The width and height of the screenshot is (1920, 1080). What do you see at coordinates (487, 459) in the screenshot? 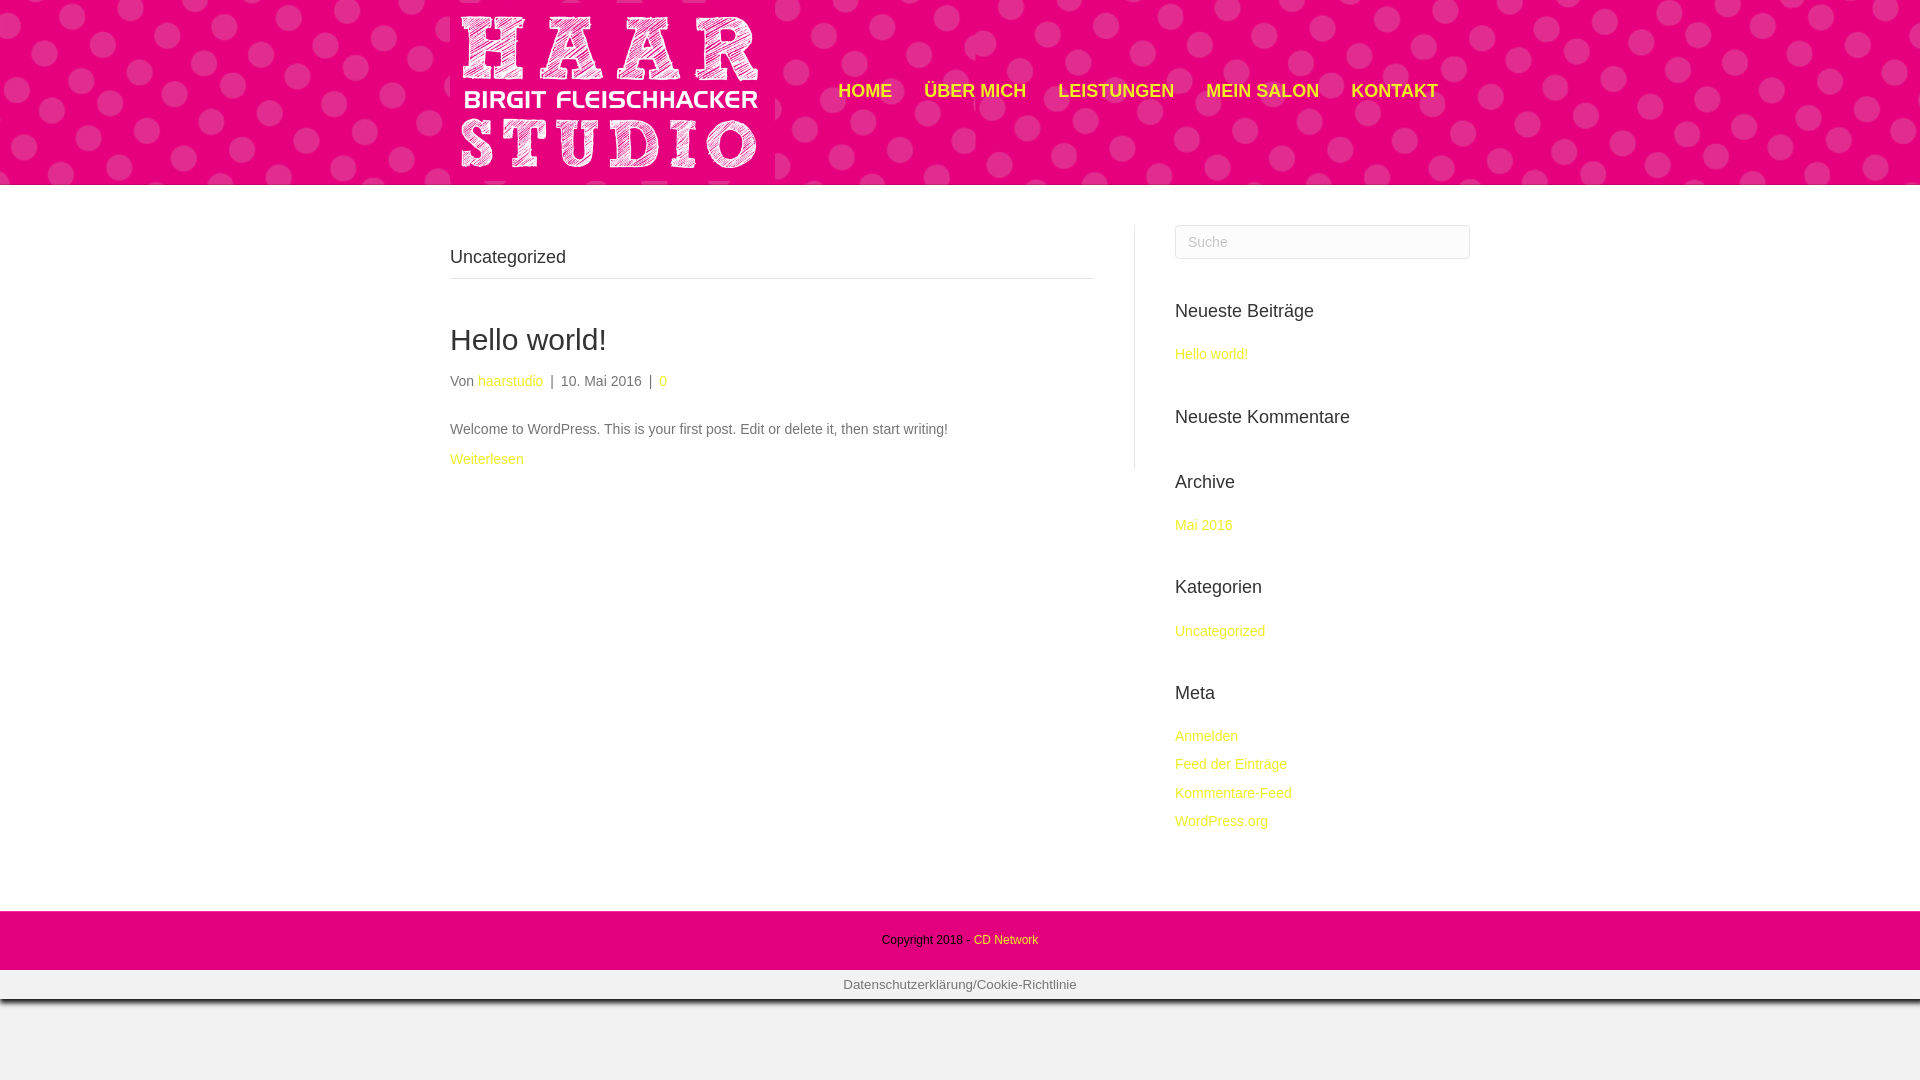
I see `Weiterlesen` at bounding box center [487, 459].